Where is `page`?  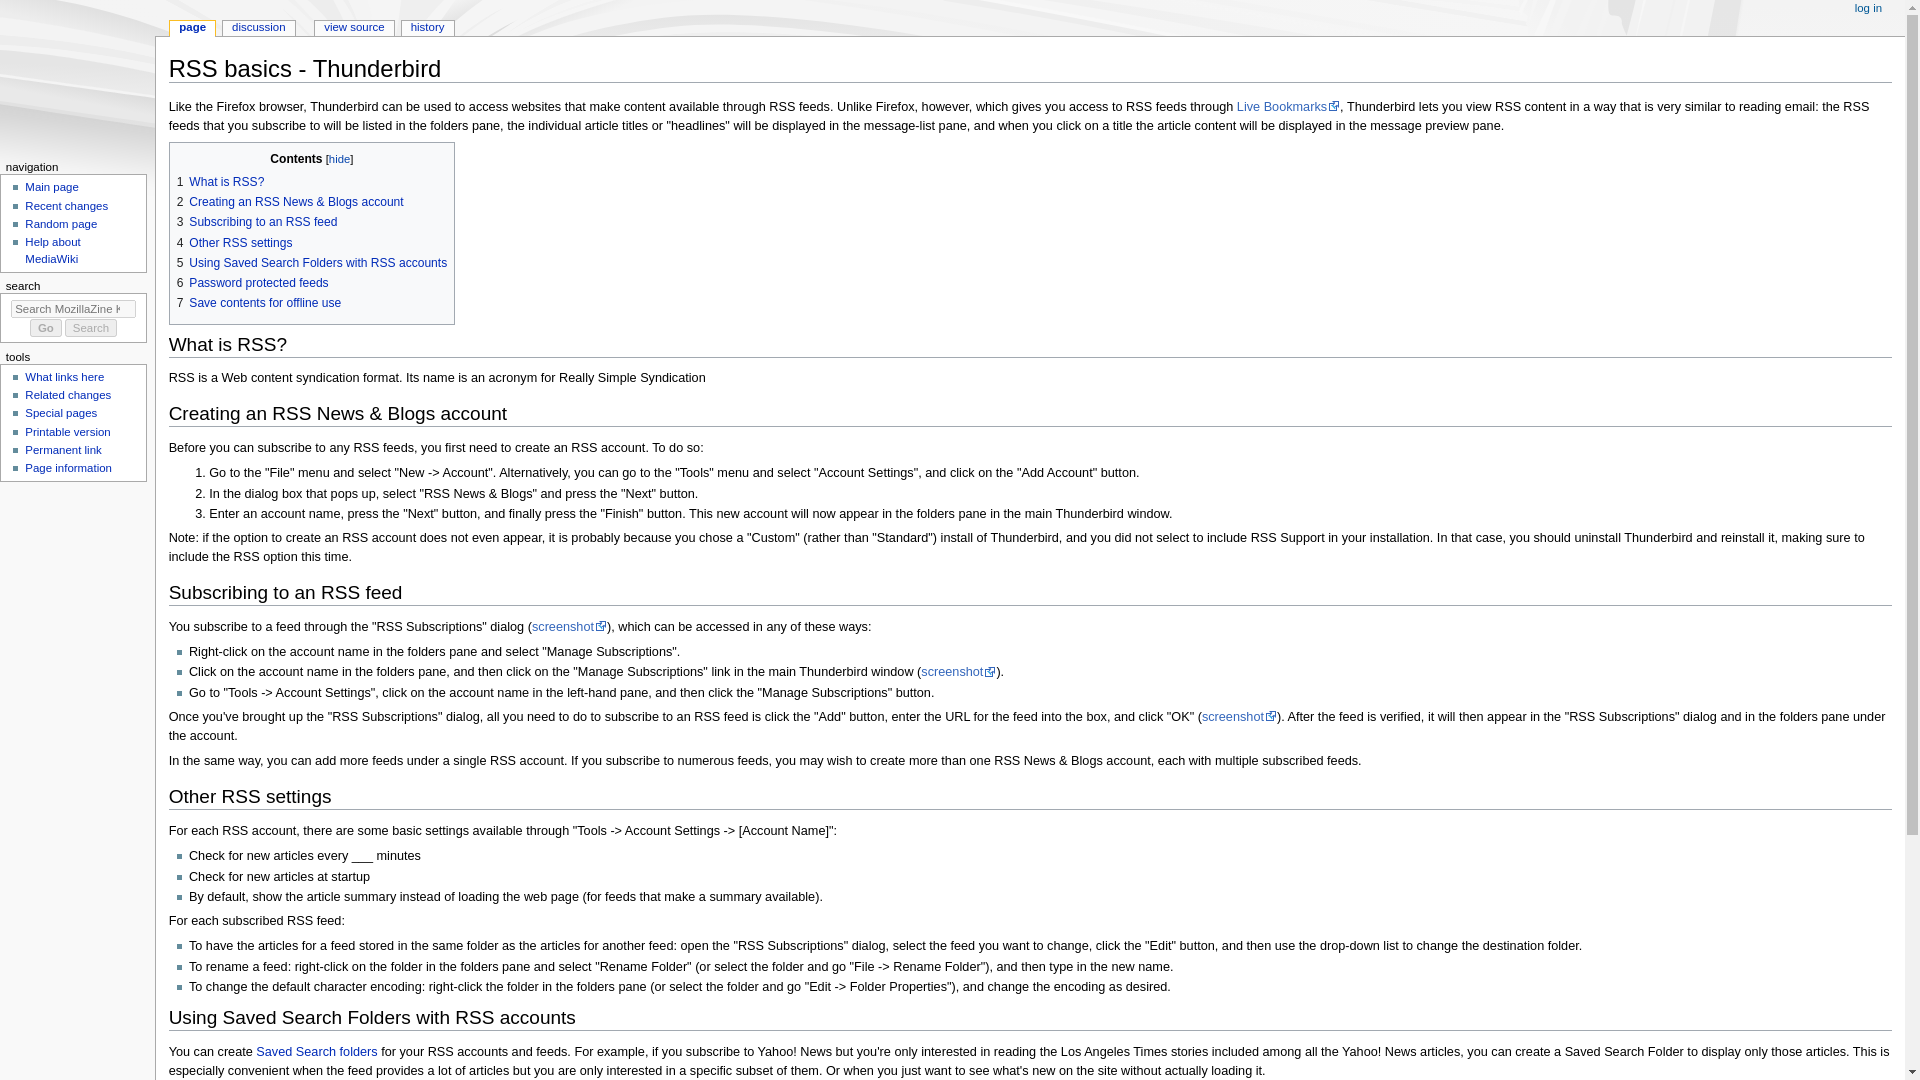 page is located at coordinates (192, 28).